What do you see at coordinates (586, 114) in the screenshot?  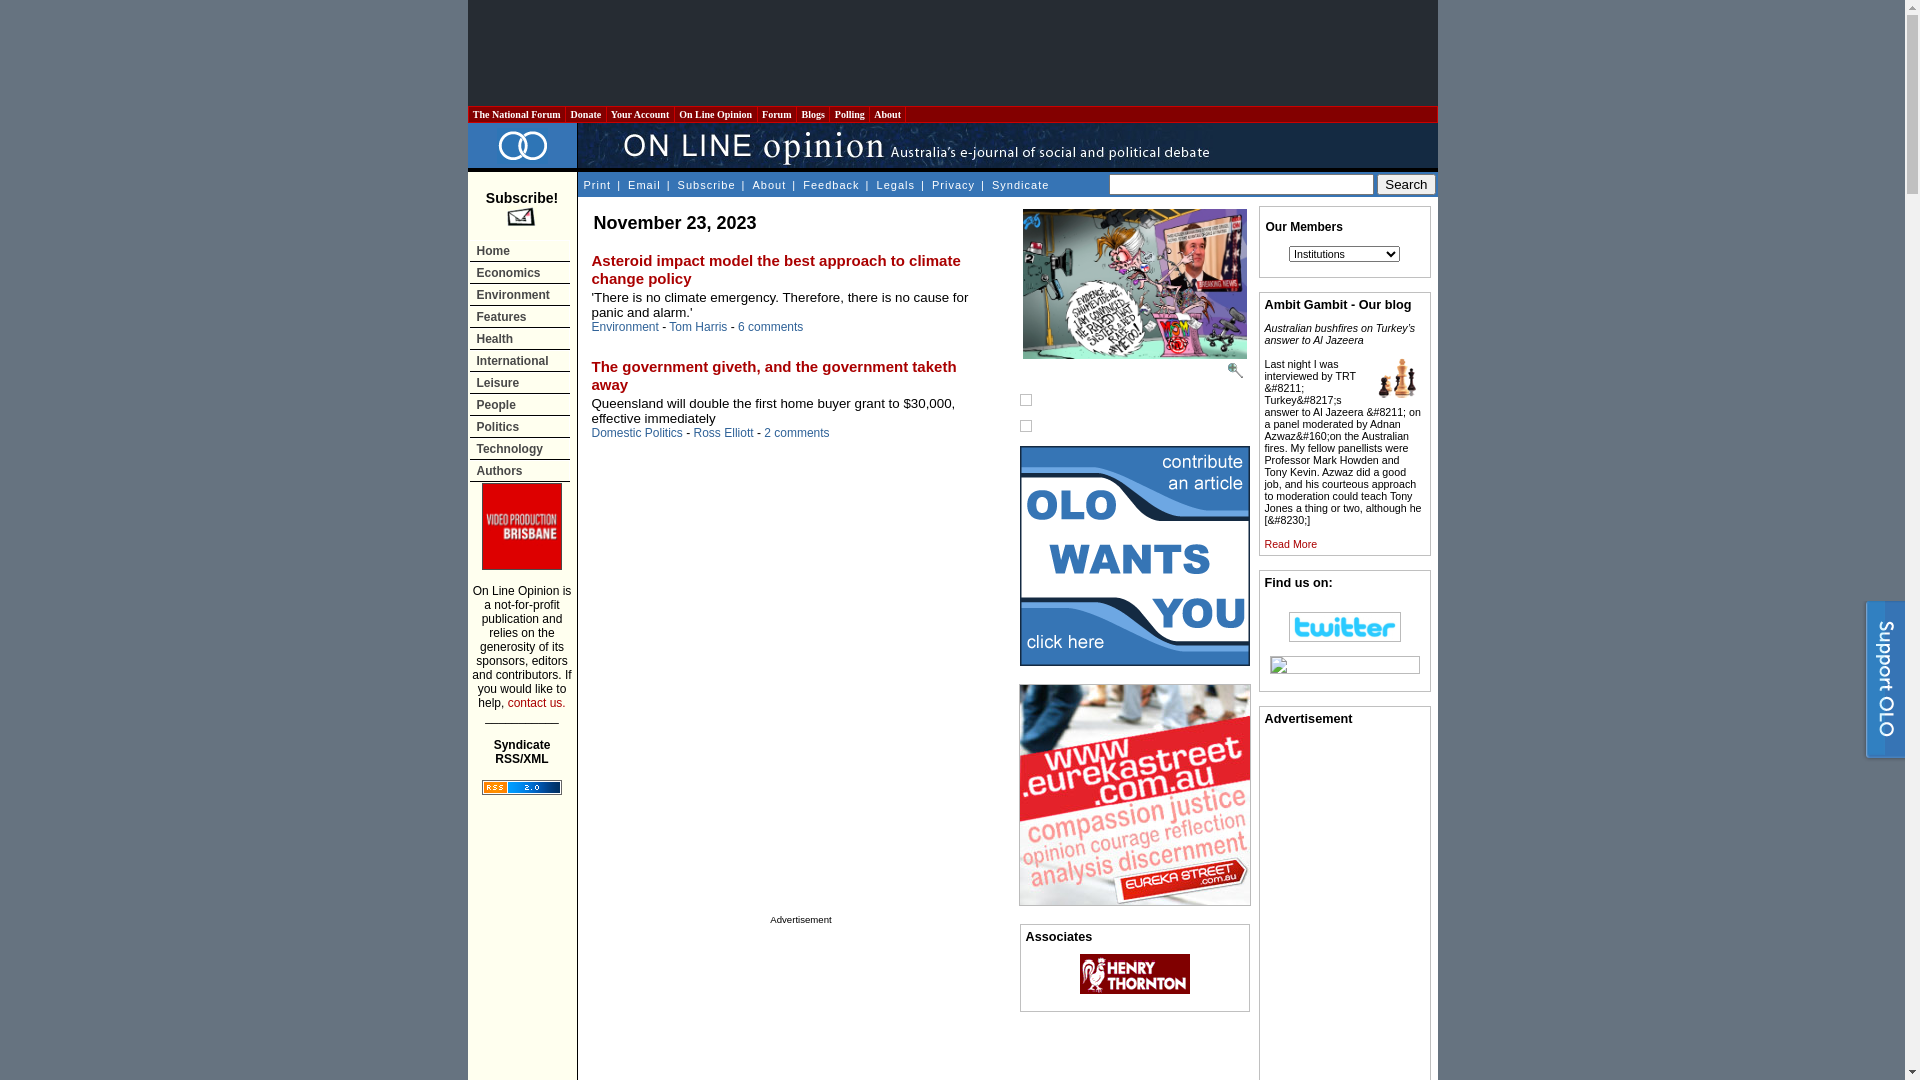 I see ` Donate ` at bounding box center [586, 114].